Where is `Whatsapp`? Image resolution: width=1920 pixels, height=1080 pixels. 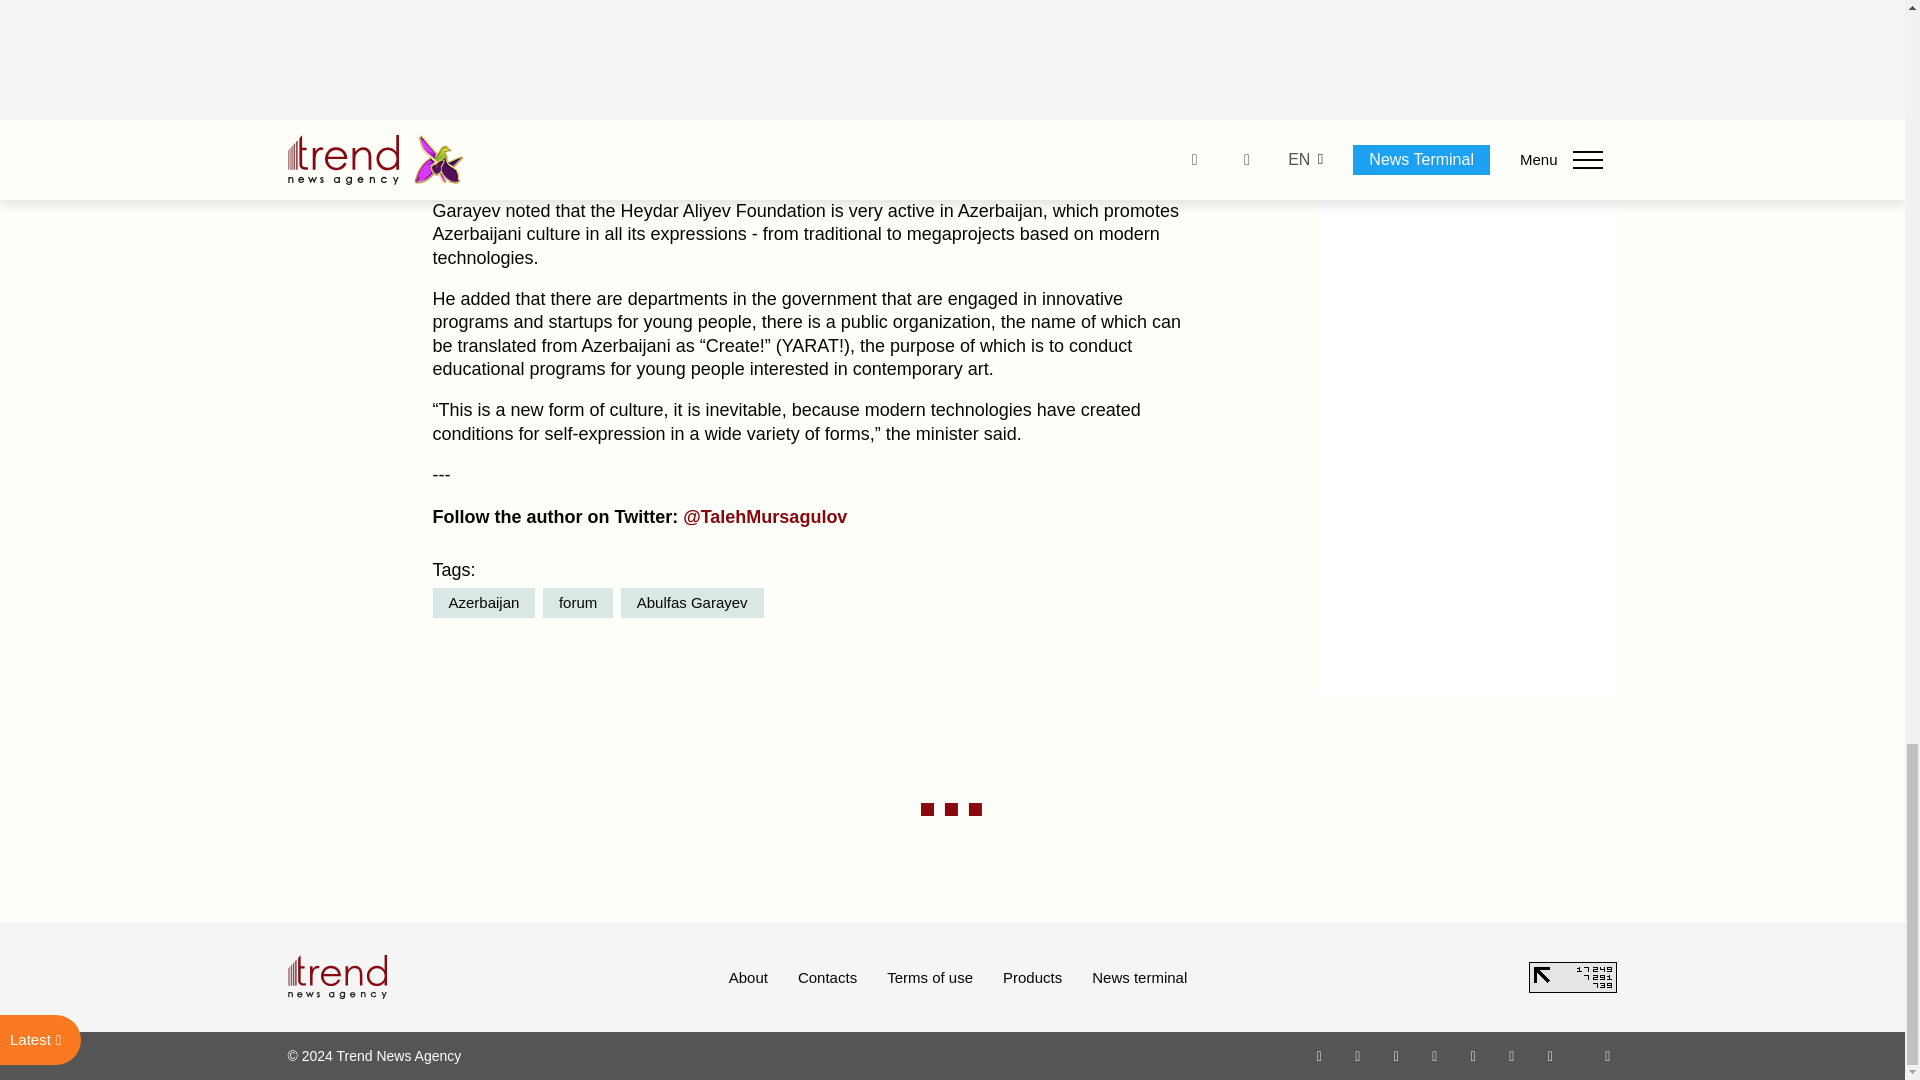
Whatsapp is located at coordinates (1320, 1055).